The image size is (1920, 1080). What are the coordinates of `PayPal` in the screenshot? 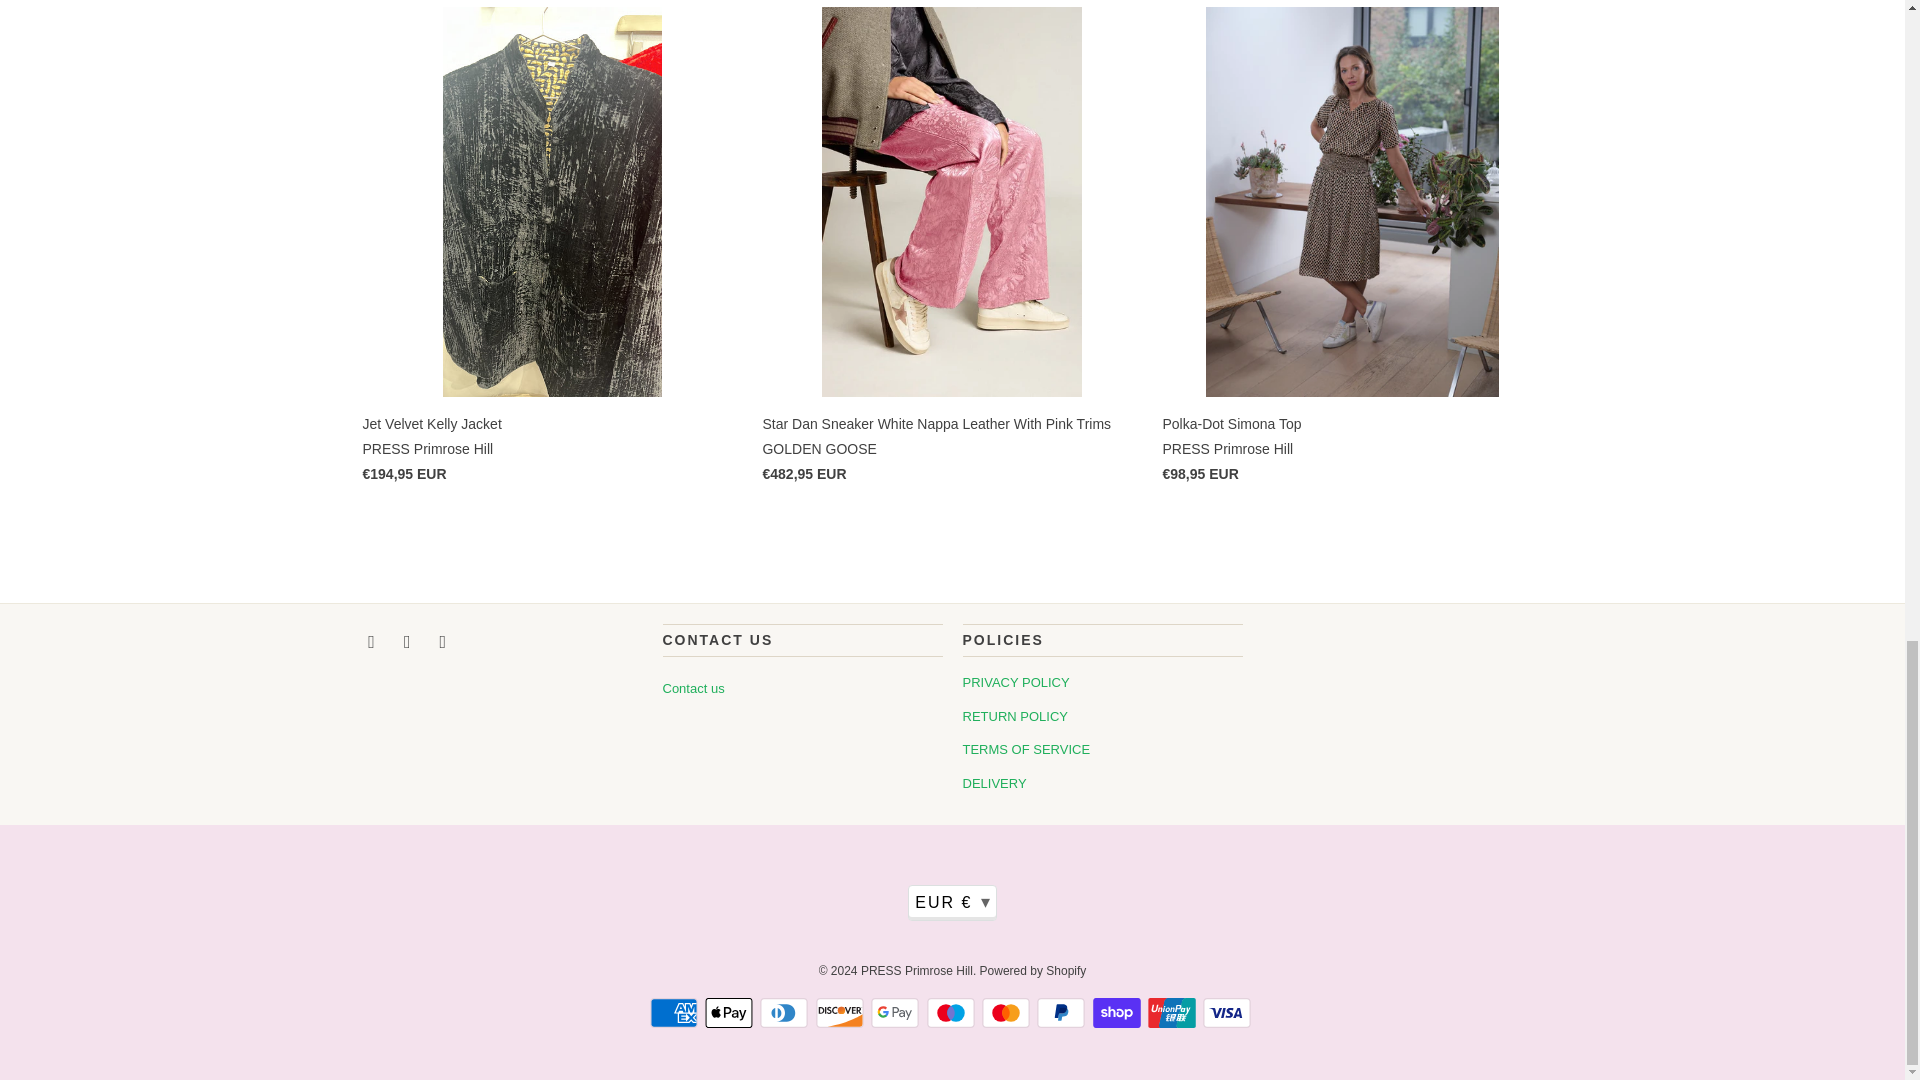 It's located at (1062, 1012).